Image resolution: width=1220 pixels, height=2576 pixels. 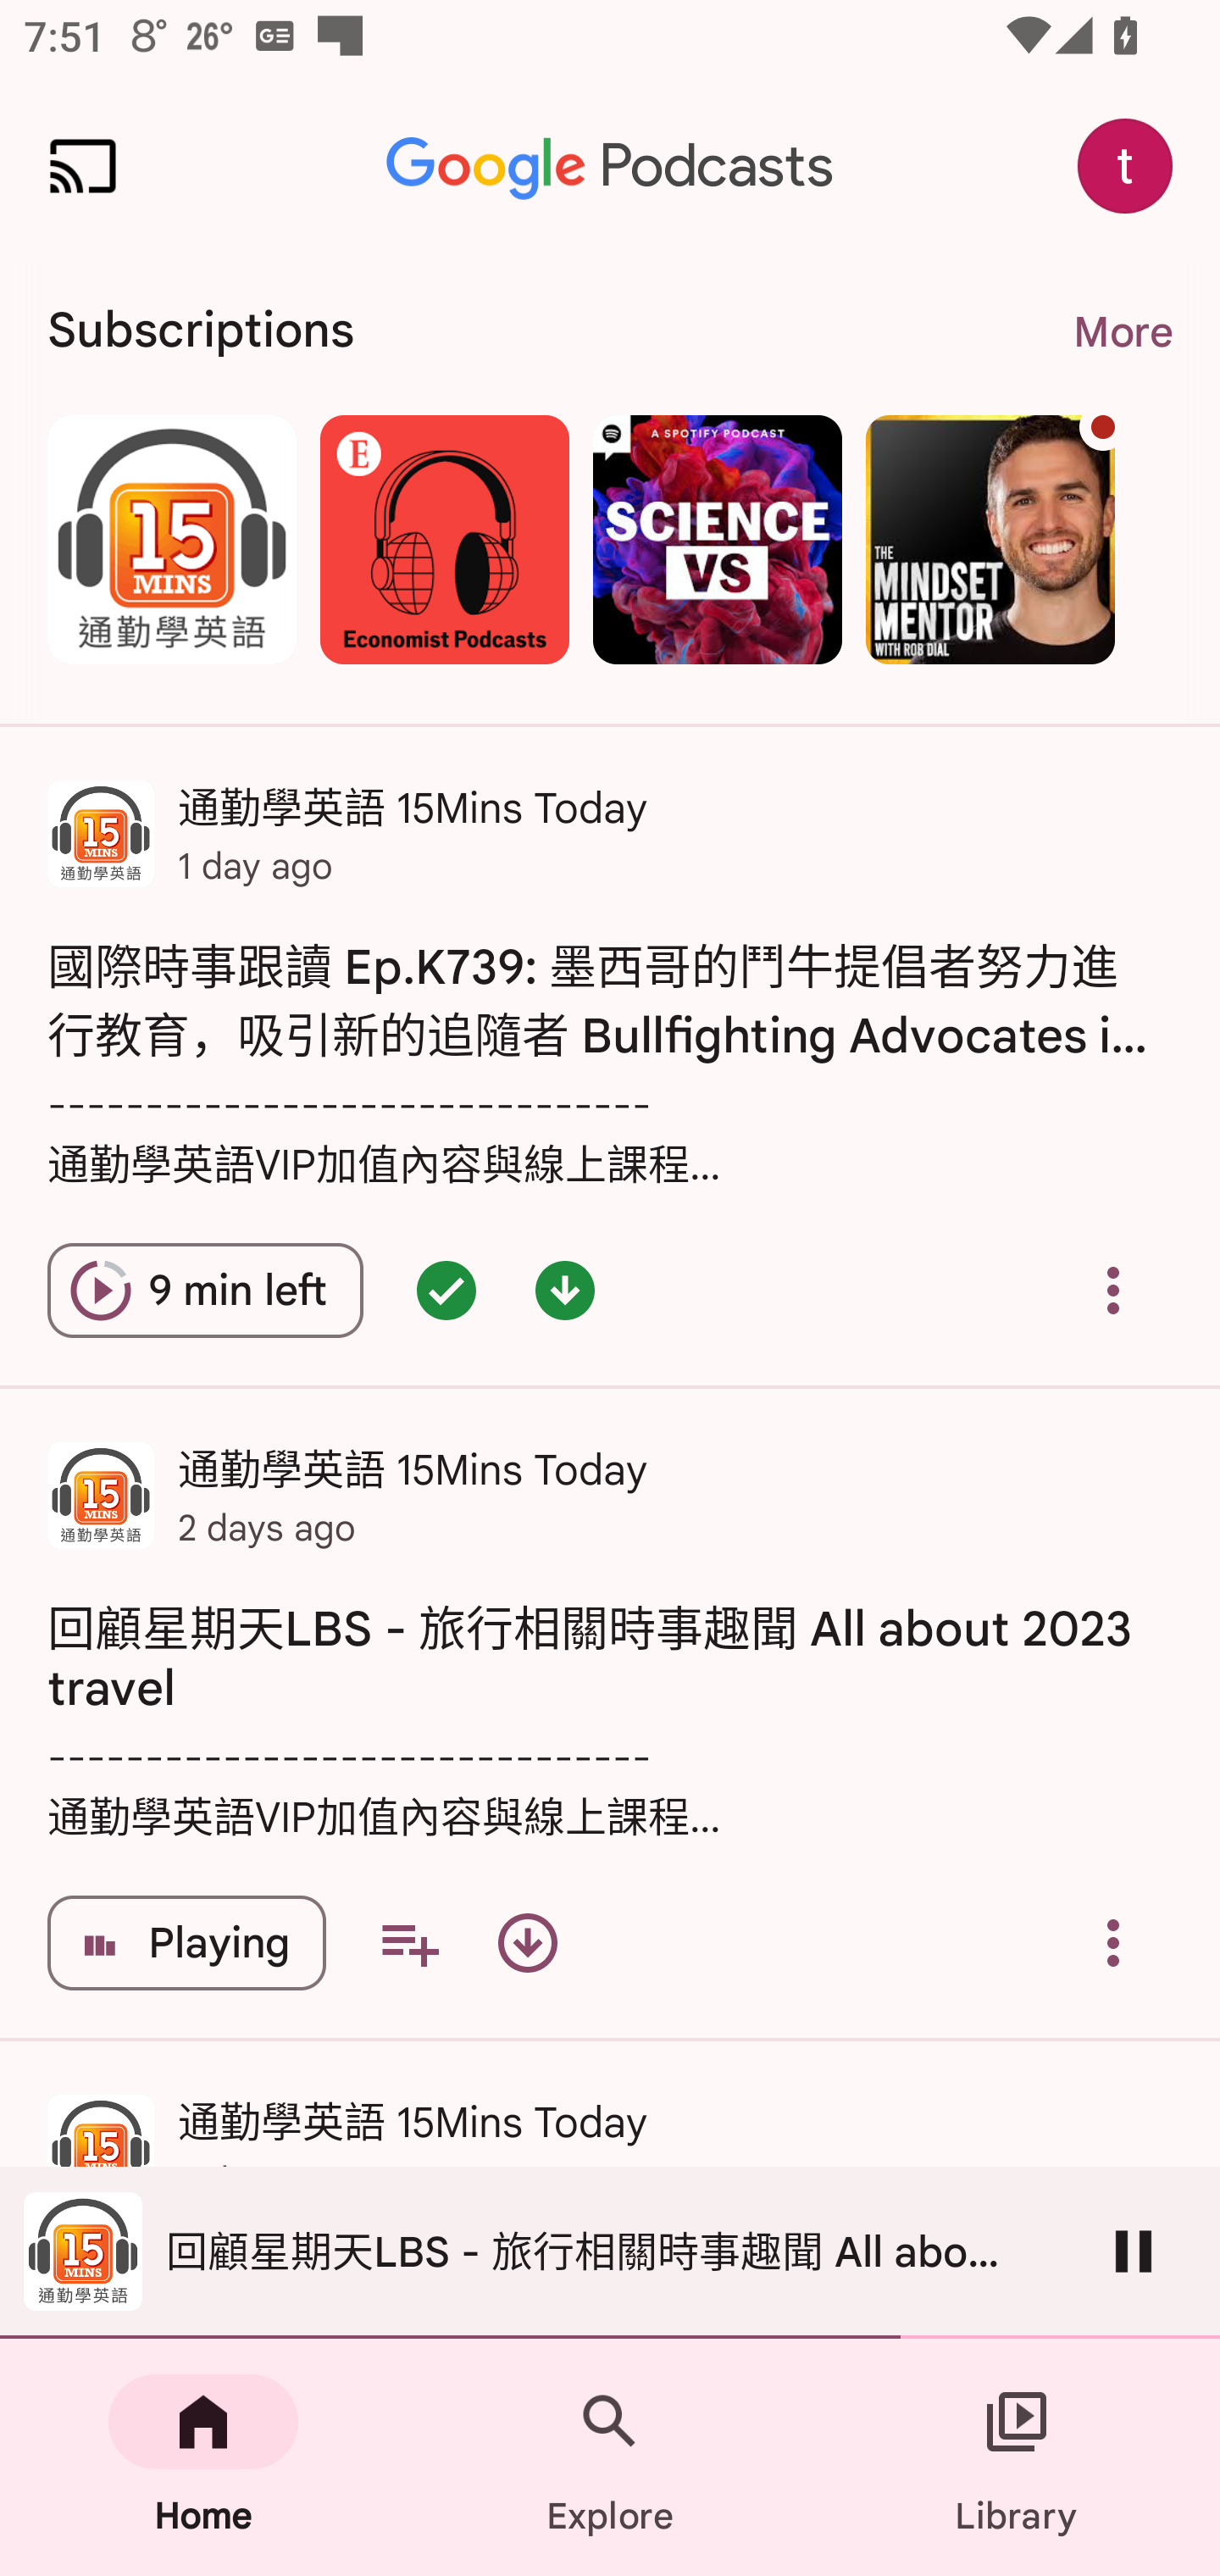 I want to click on 通勤學英語 15Mins Today, so click(x=171, y=539).